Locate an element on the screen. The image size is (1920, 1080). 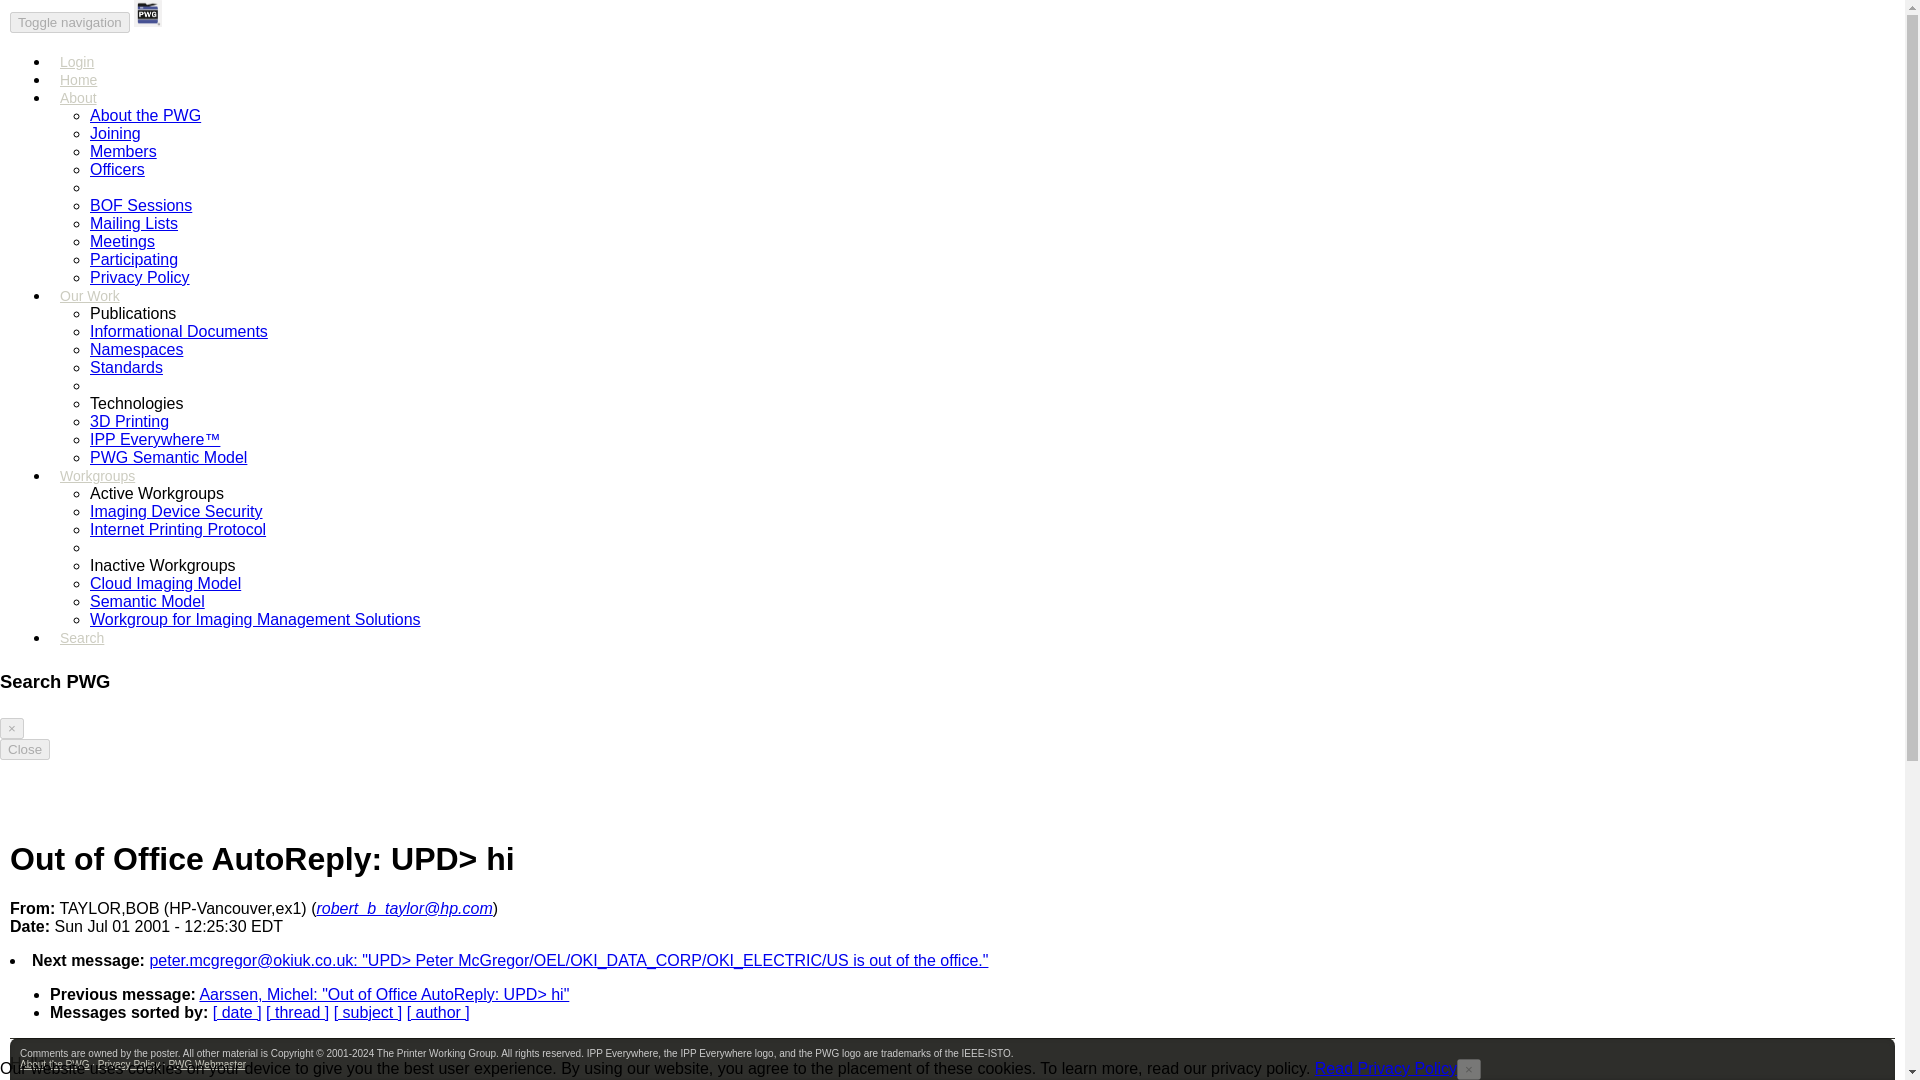
Members is located at coordinates (124, 150).